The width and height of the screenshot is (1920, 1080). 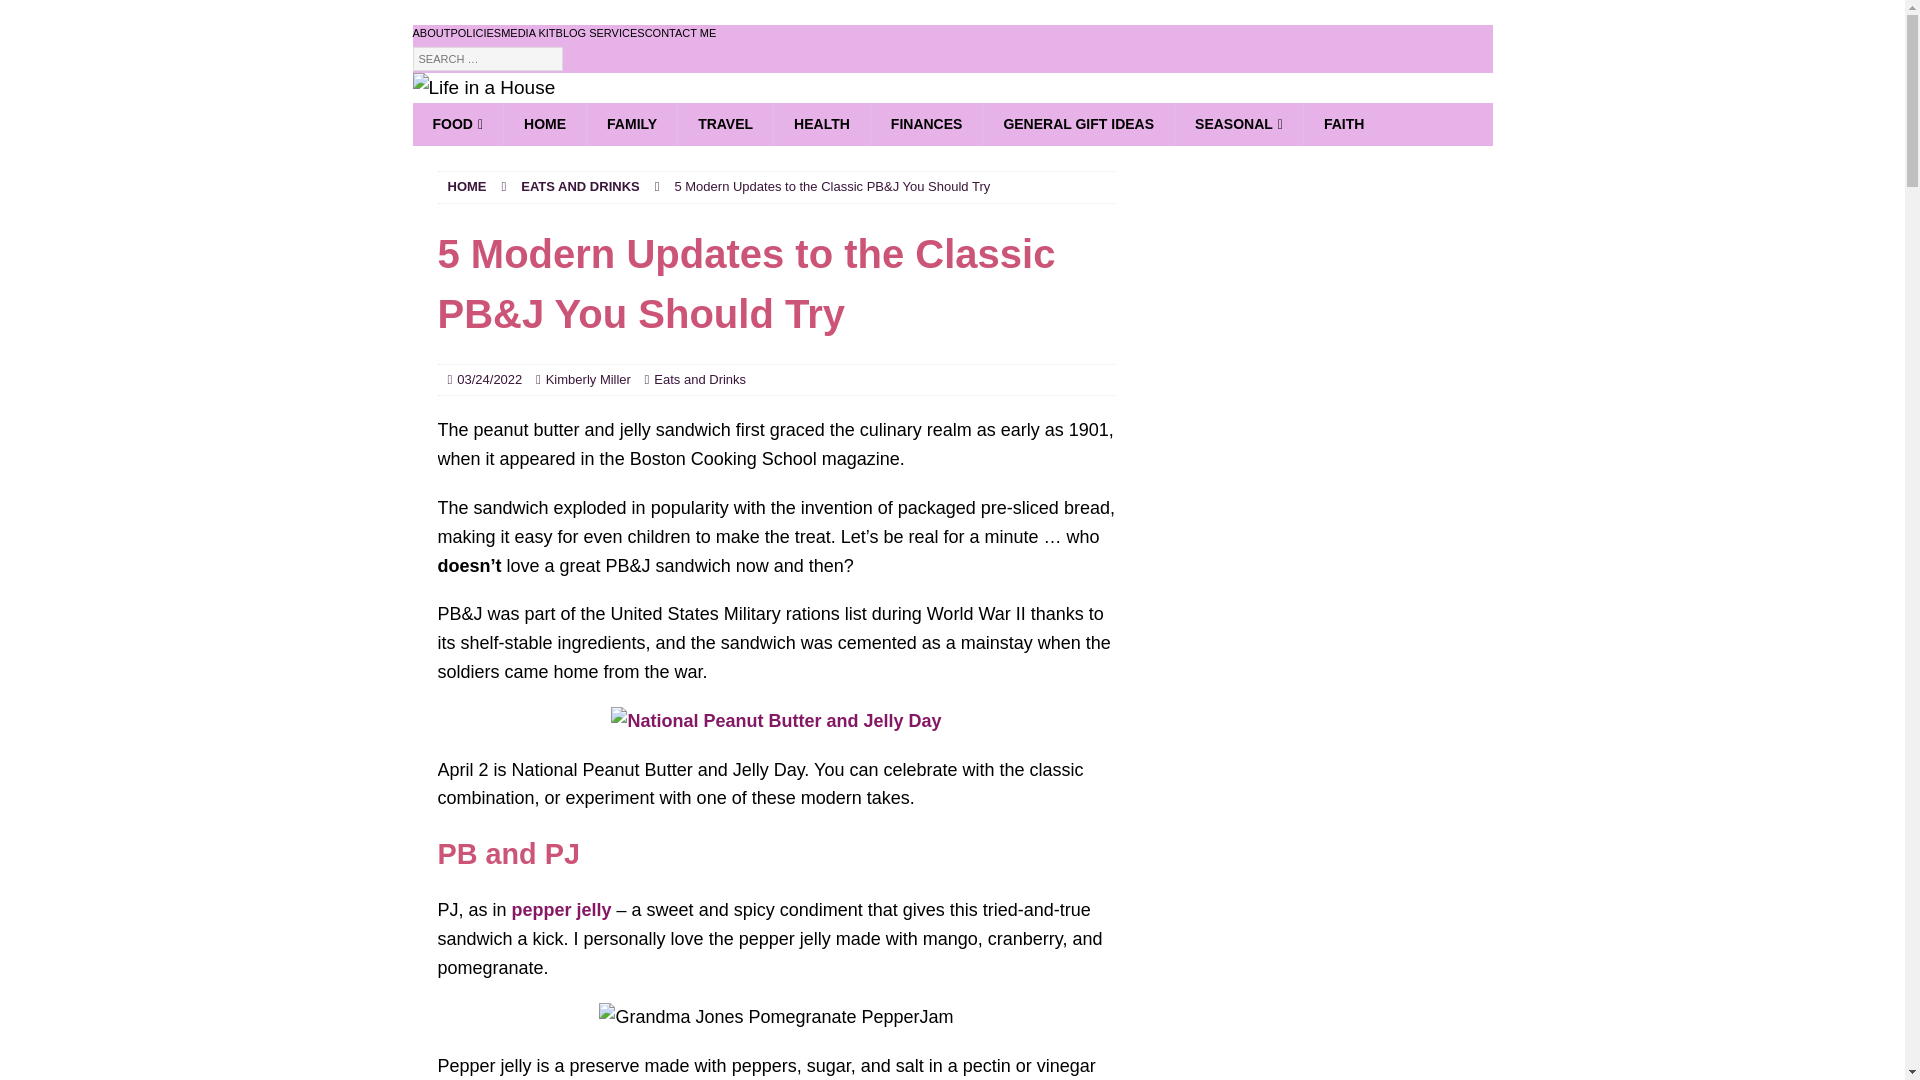 What do you see at coordinates (1077, 123) in the screenshot?
I see `GENERAL GIFT IDEAS` at bounding box center [1077, 123].